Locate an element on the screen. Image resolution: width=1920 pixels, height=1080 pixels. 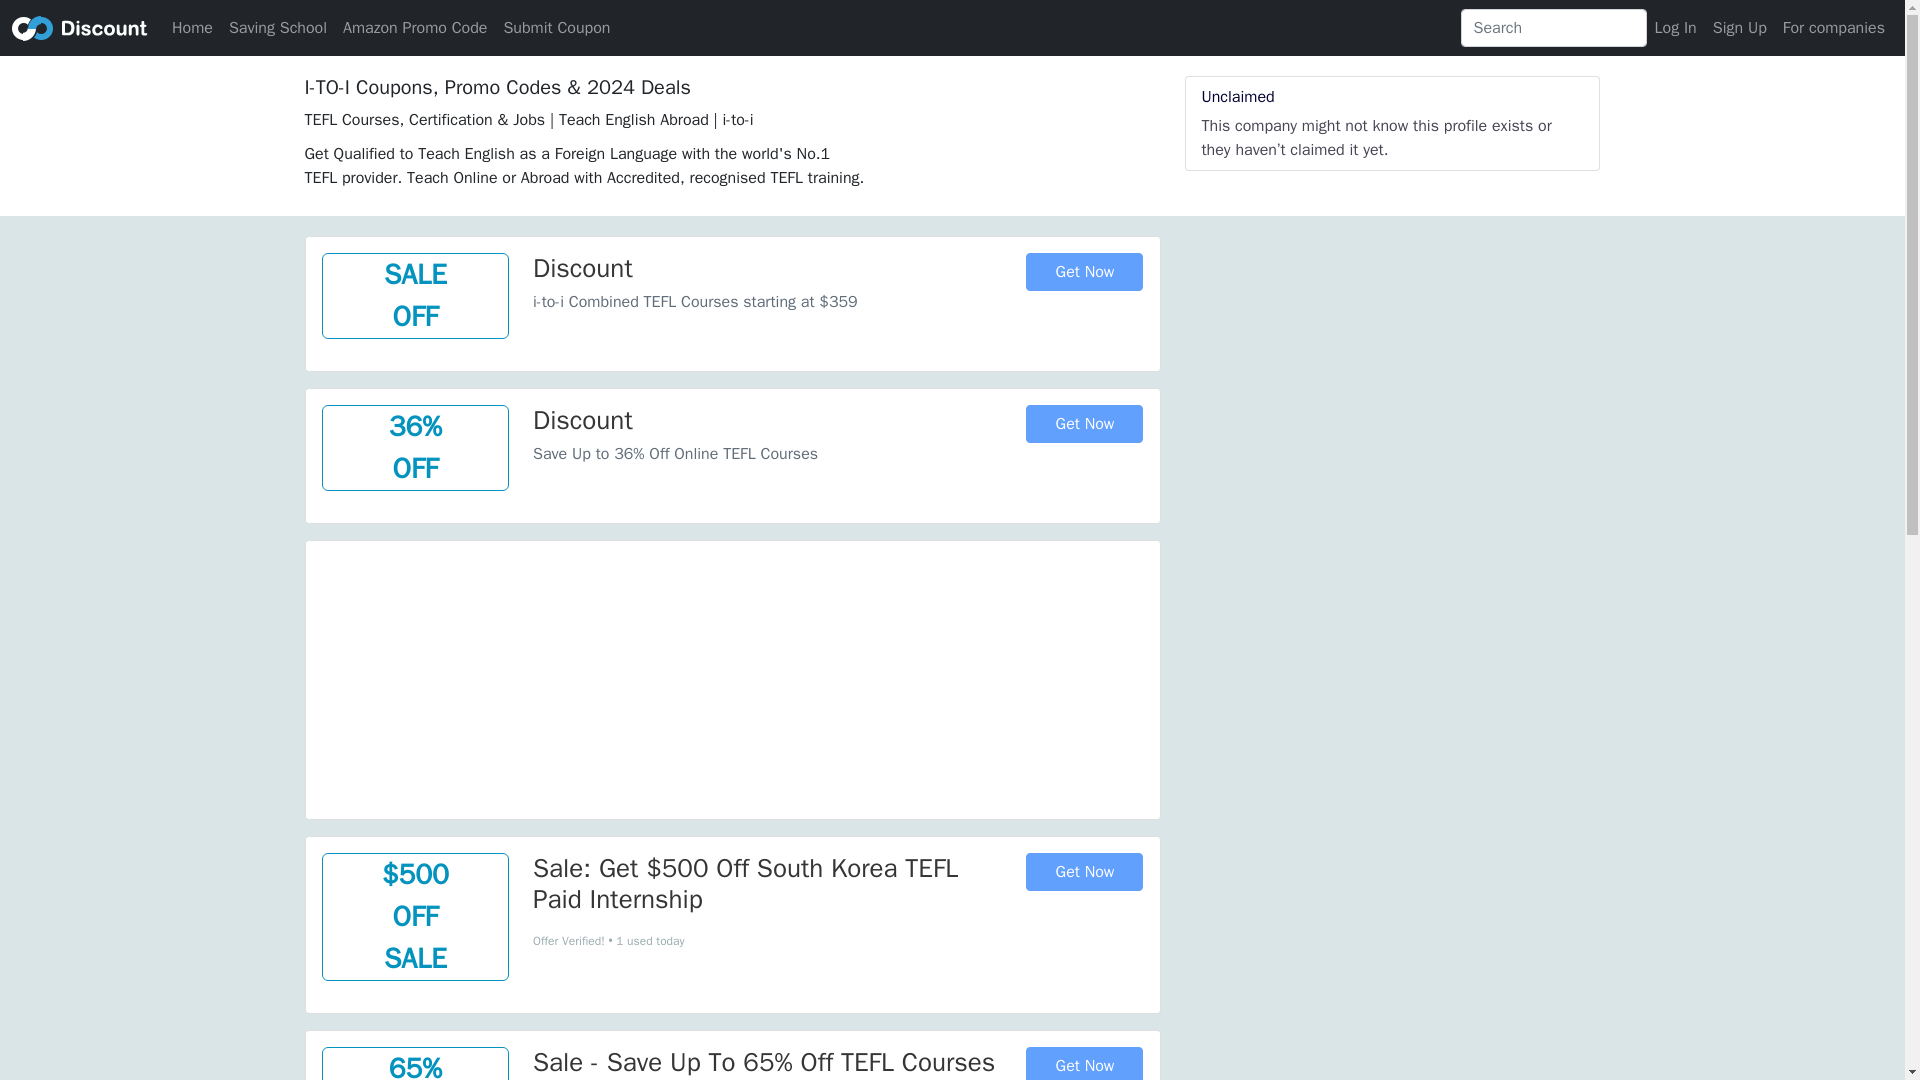
Get Now is located at coordinates (1084, 872).